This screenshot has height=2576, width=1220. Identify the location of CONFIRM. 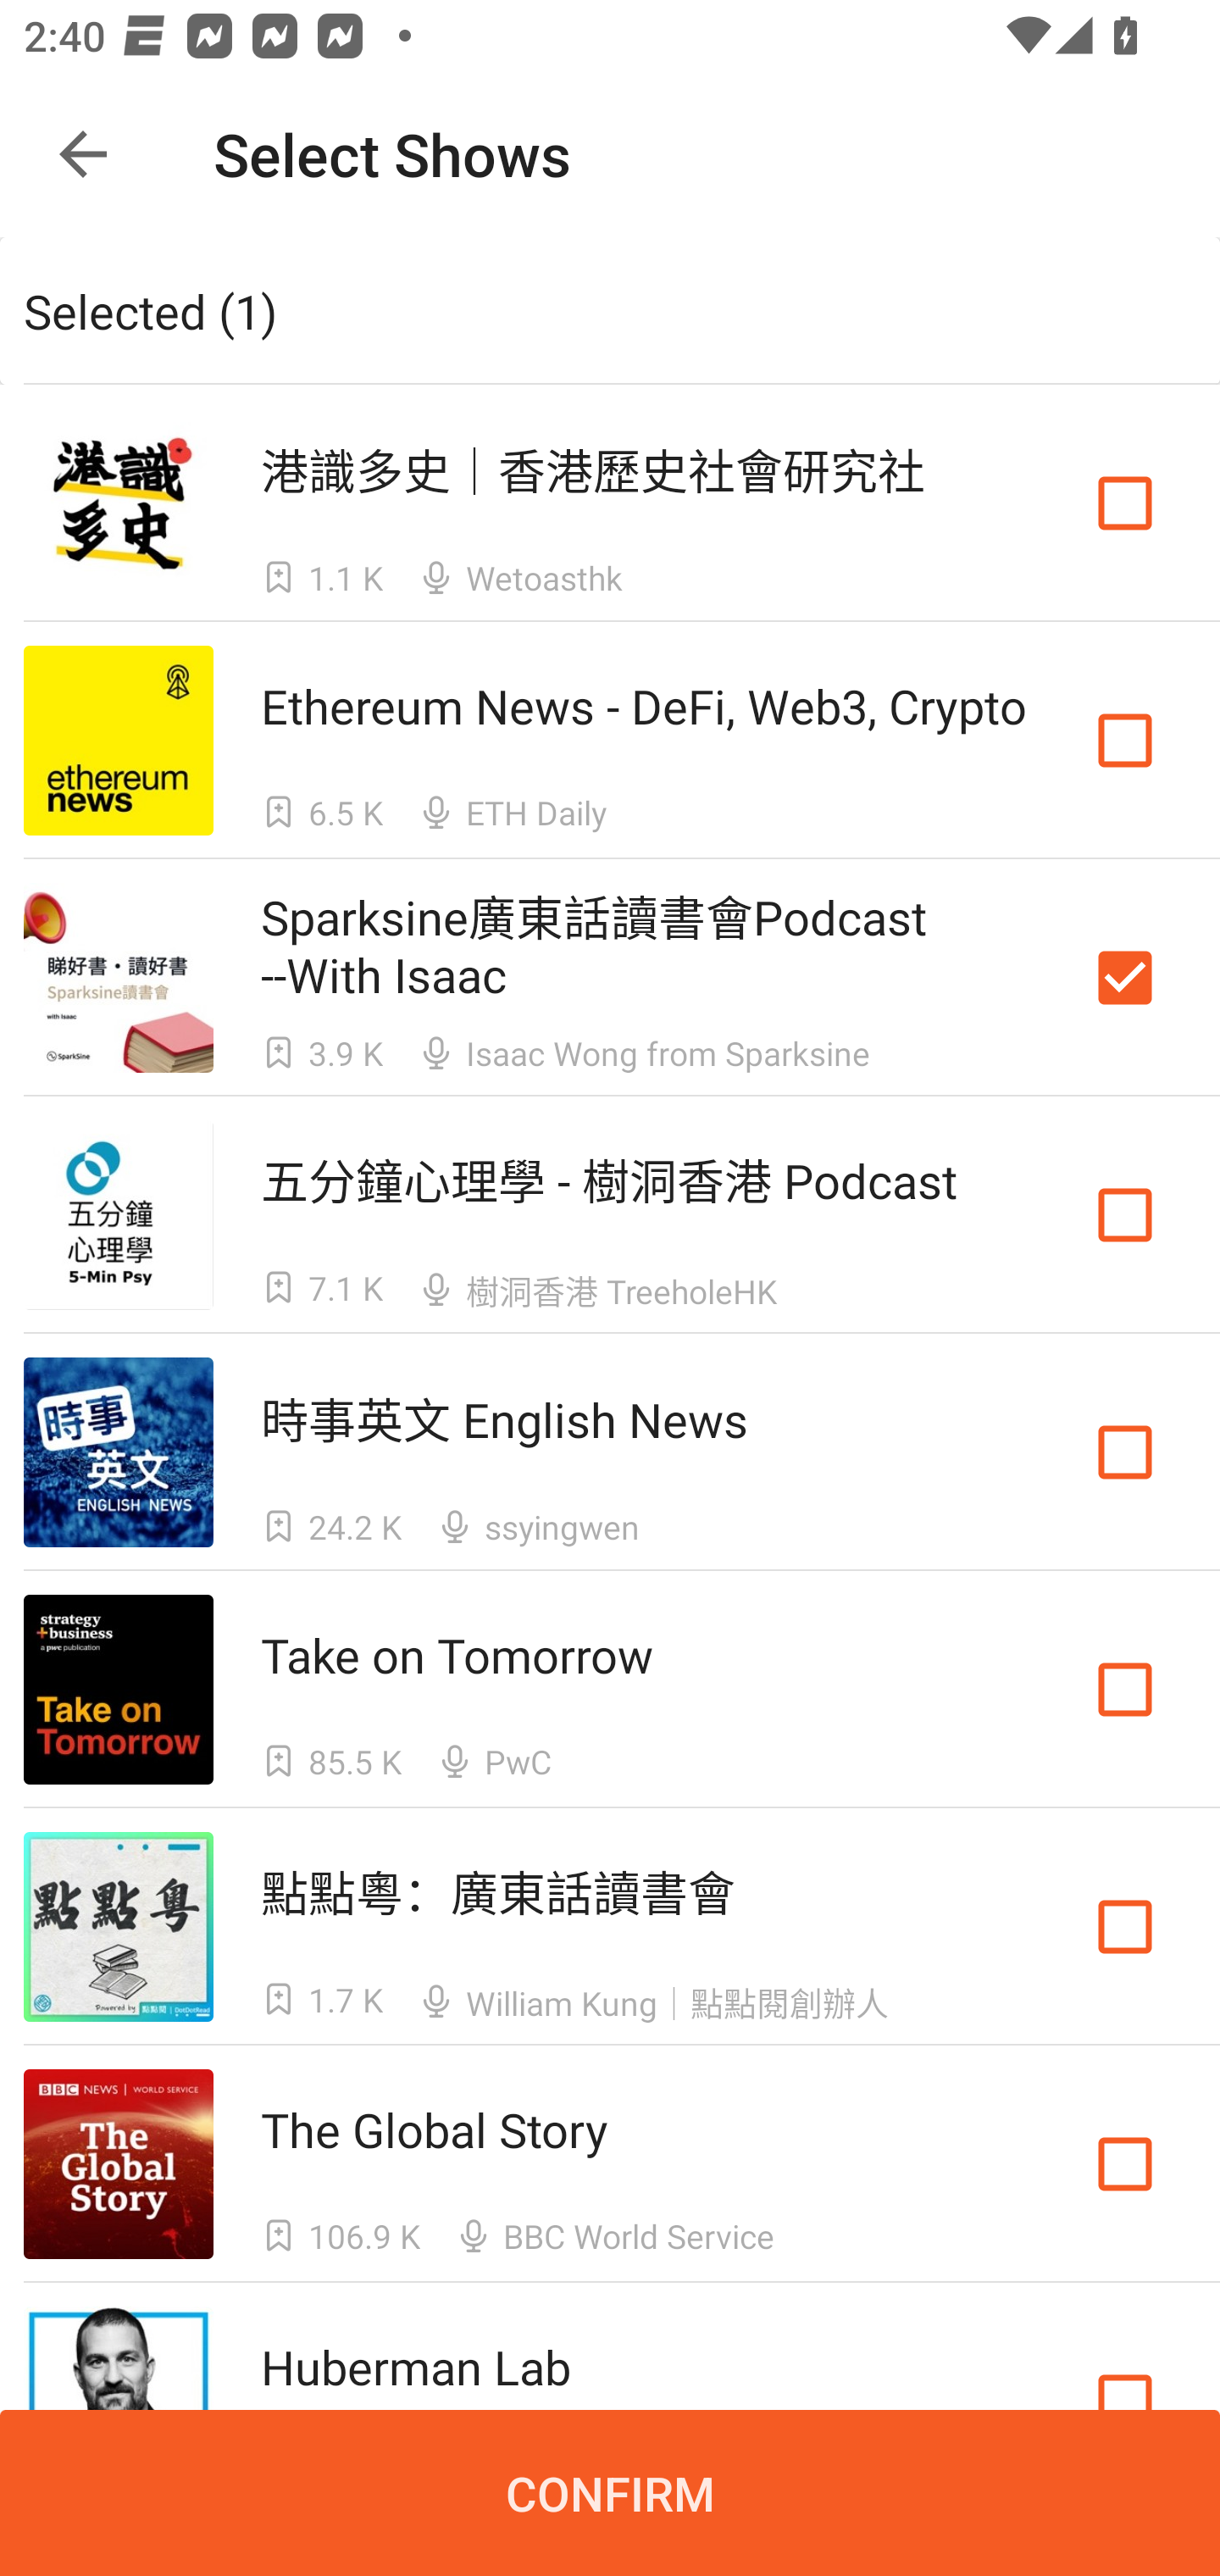
(610, 2493).